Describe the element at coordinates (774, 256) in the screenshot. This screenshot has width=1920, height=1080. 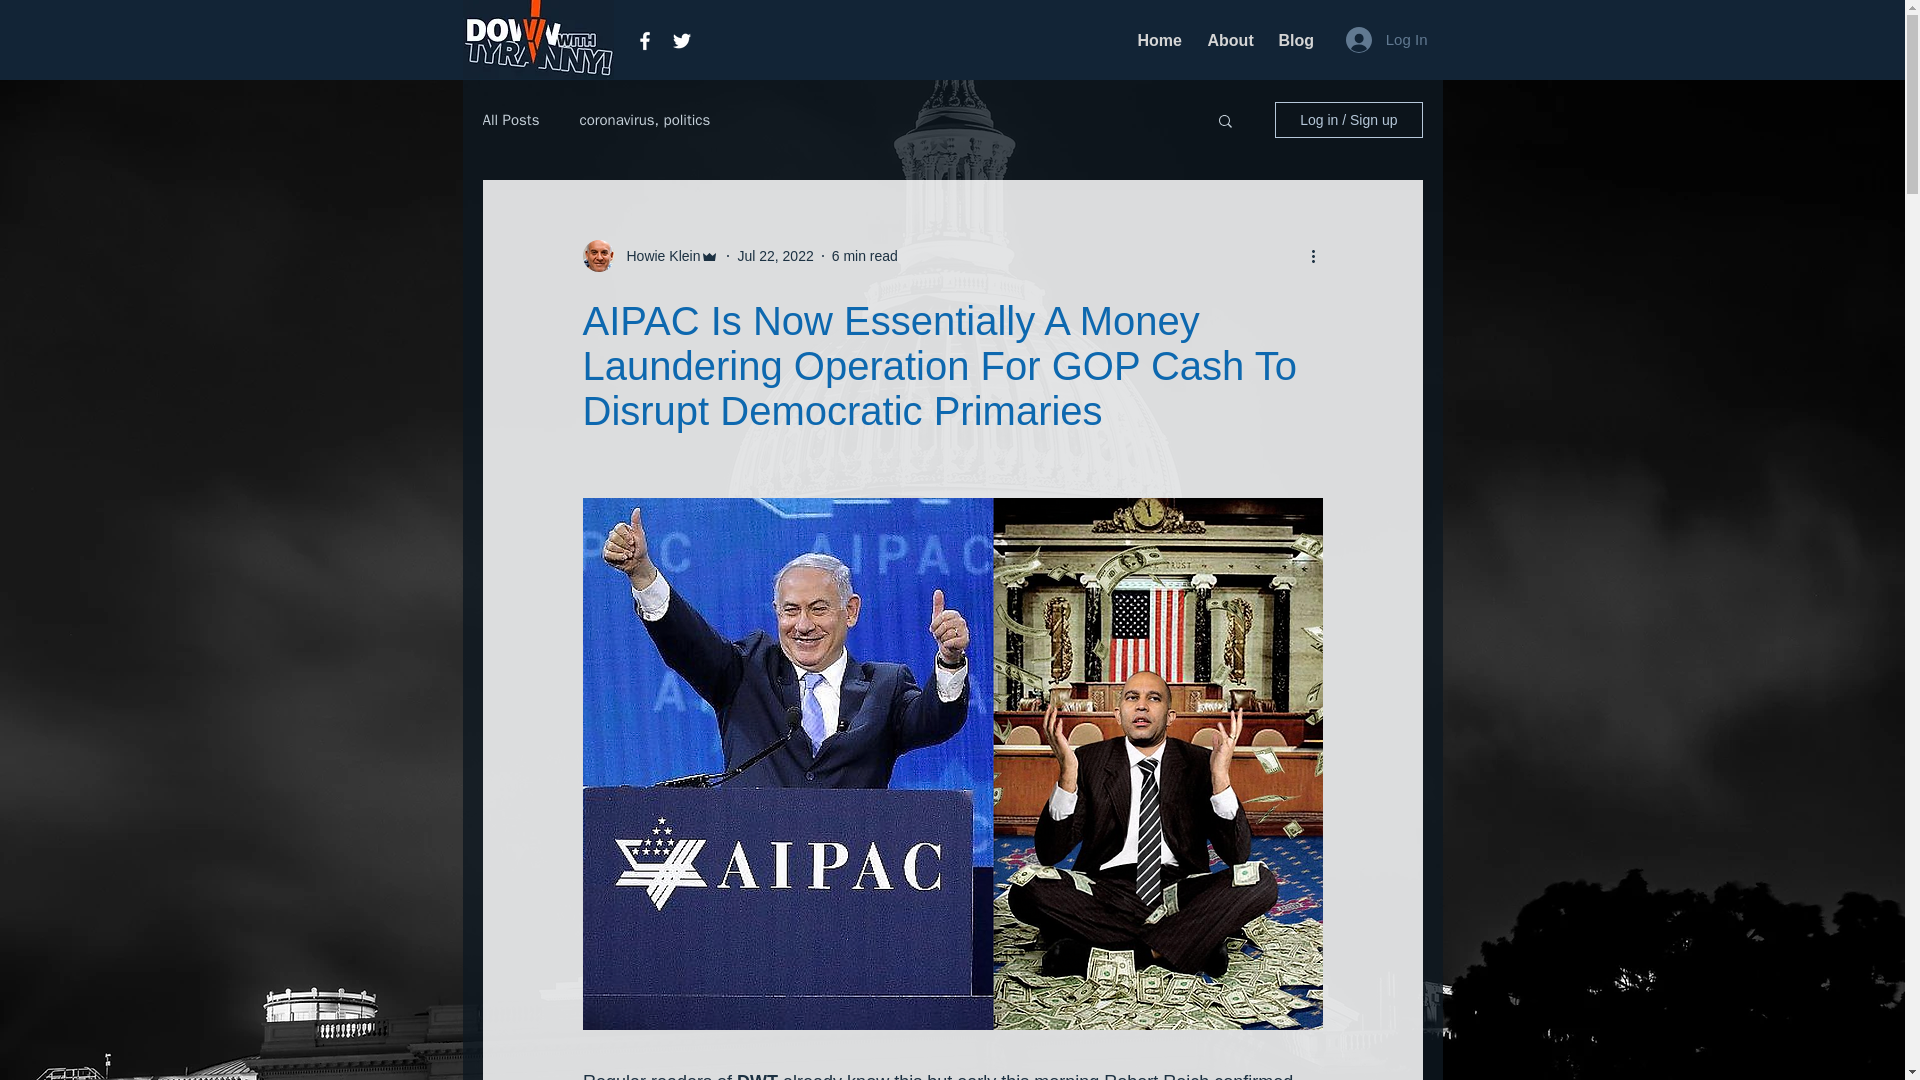
I see `Jul 22, 2022` at that location.